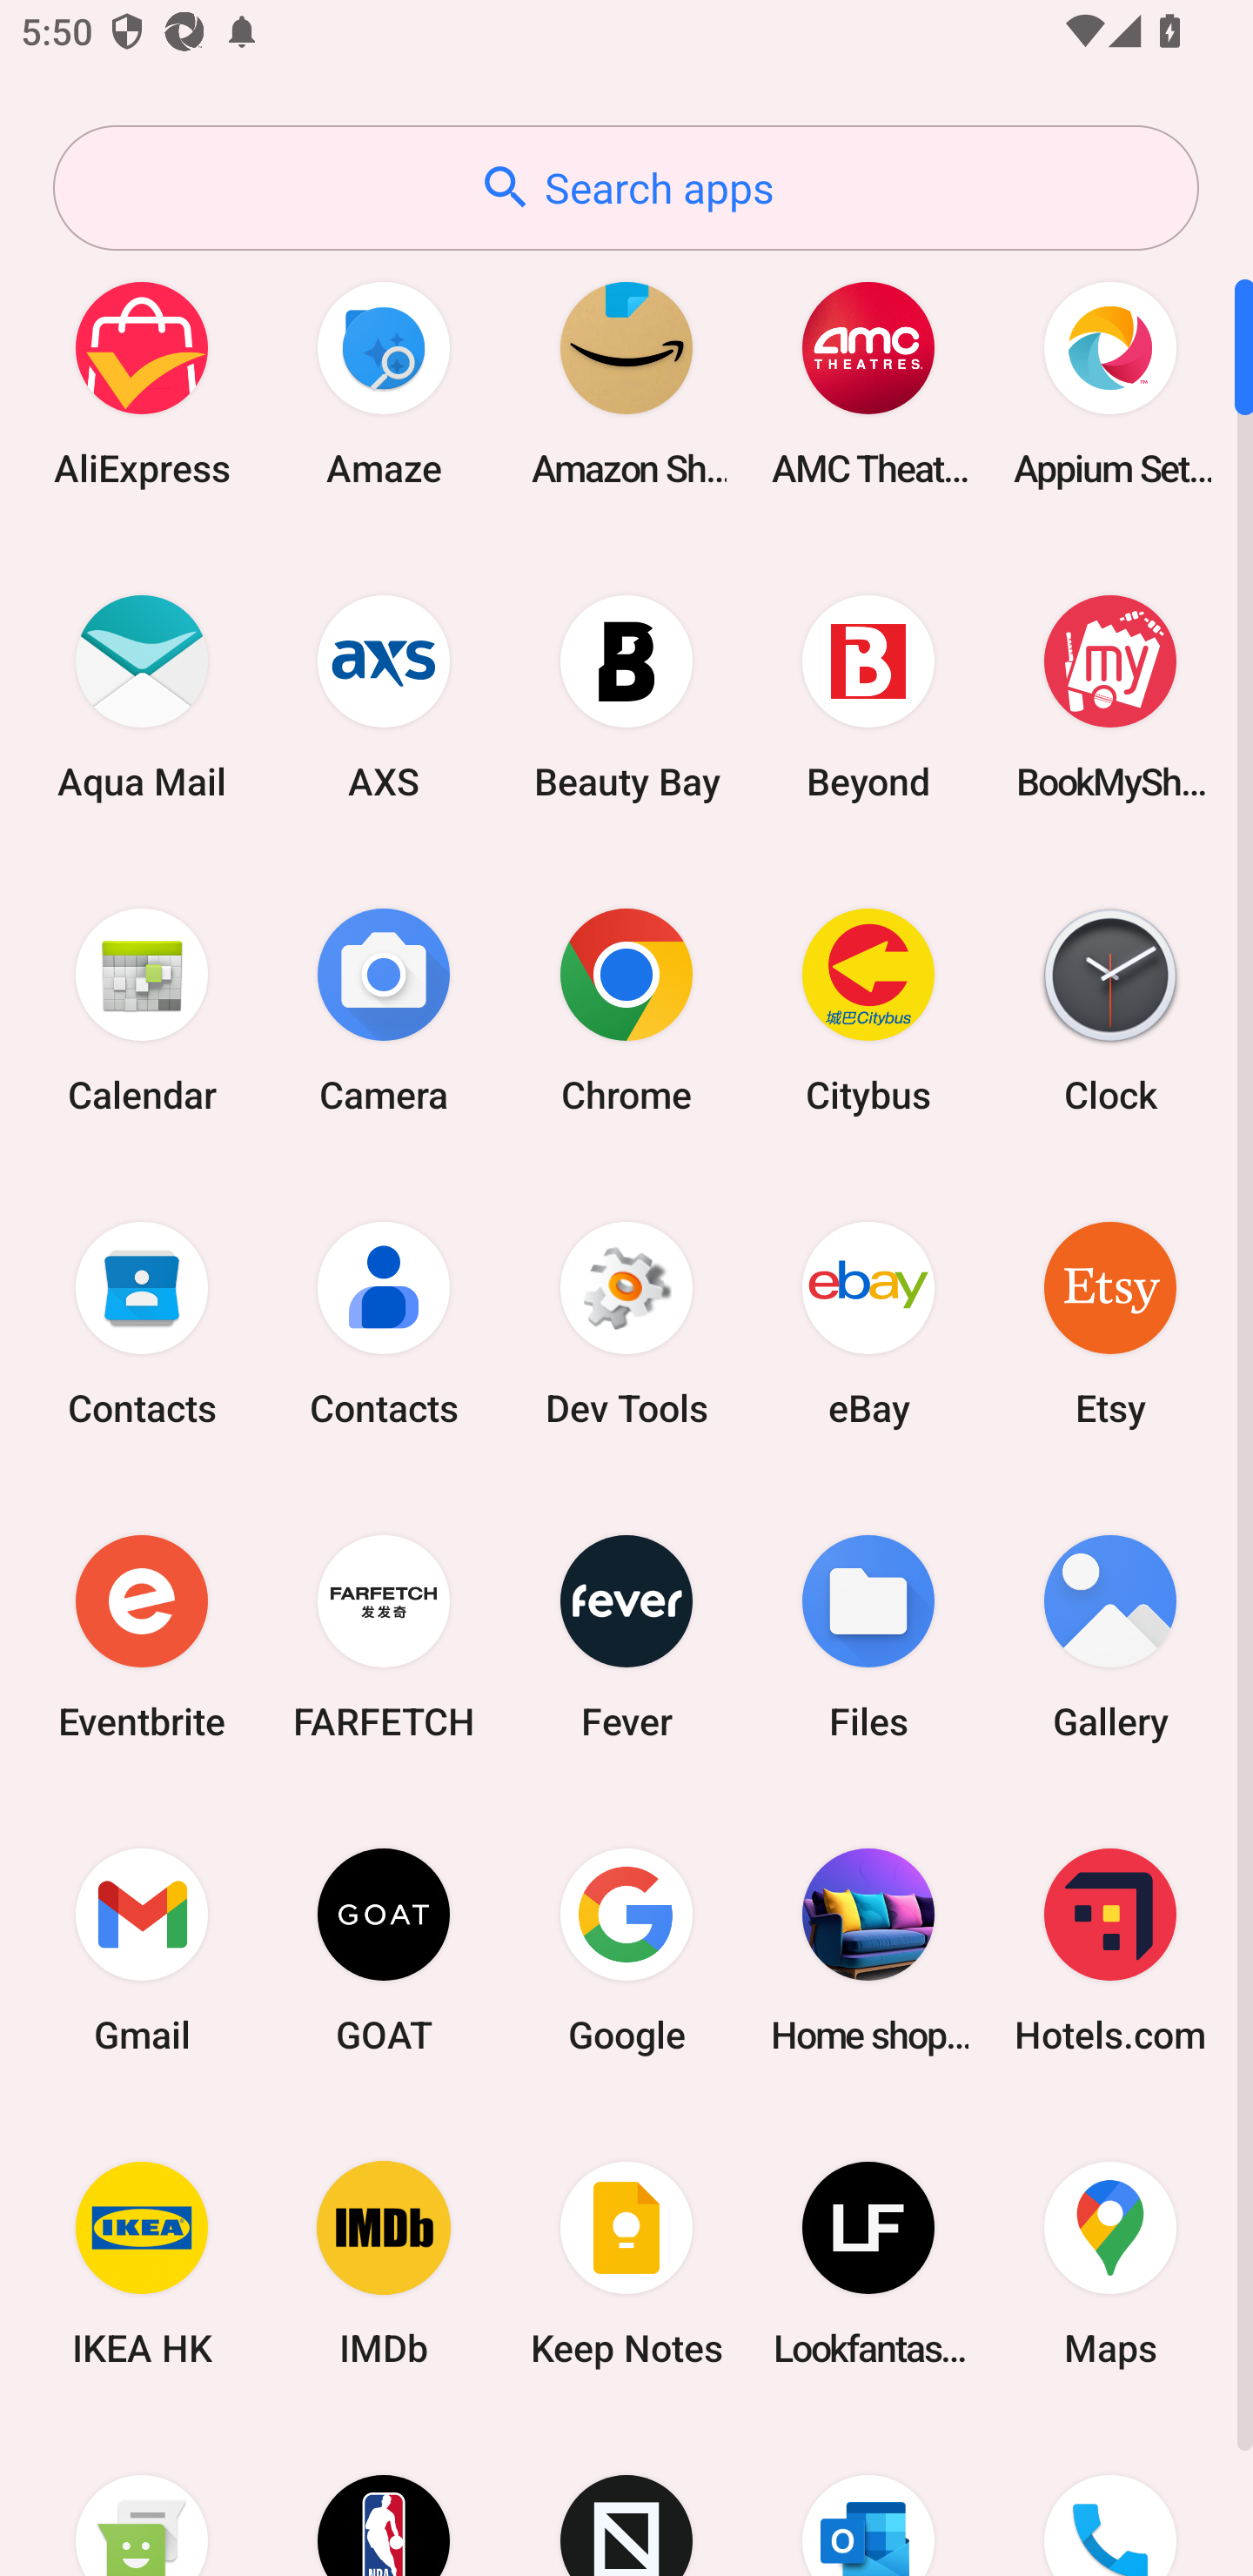 The height and width of the screenshot is (2576, 1253). Describe the element at coordinates (868, 1949) in the screenshot. I see `Home shopping` at that location.